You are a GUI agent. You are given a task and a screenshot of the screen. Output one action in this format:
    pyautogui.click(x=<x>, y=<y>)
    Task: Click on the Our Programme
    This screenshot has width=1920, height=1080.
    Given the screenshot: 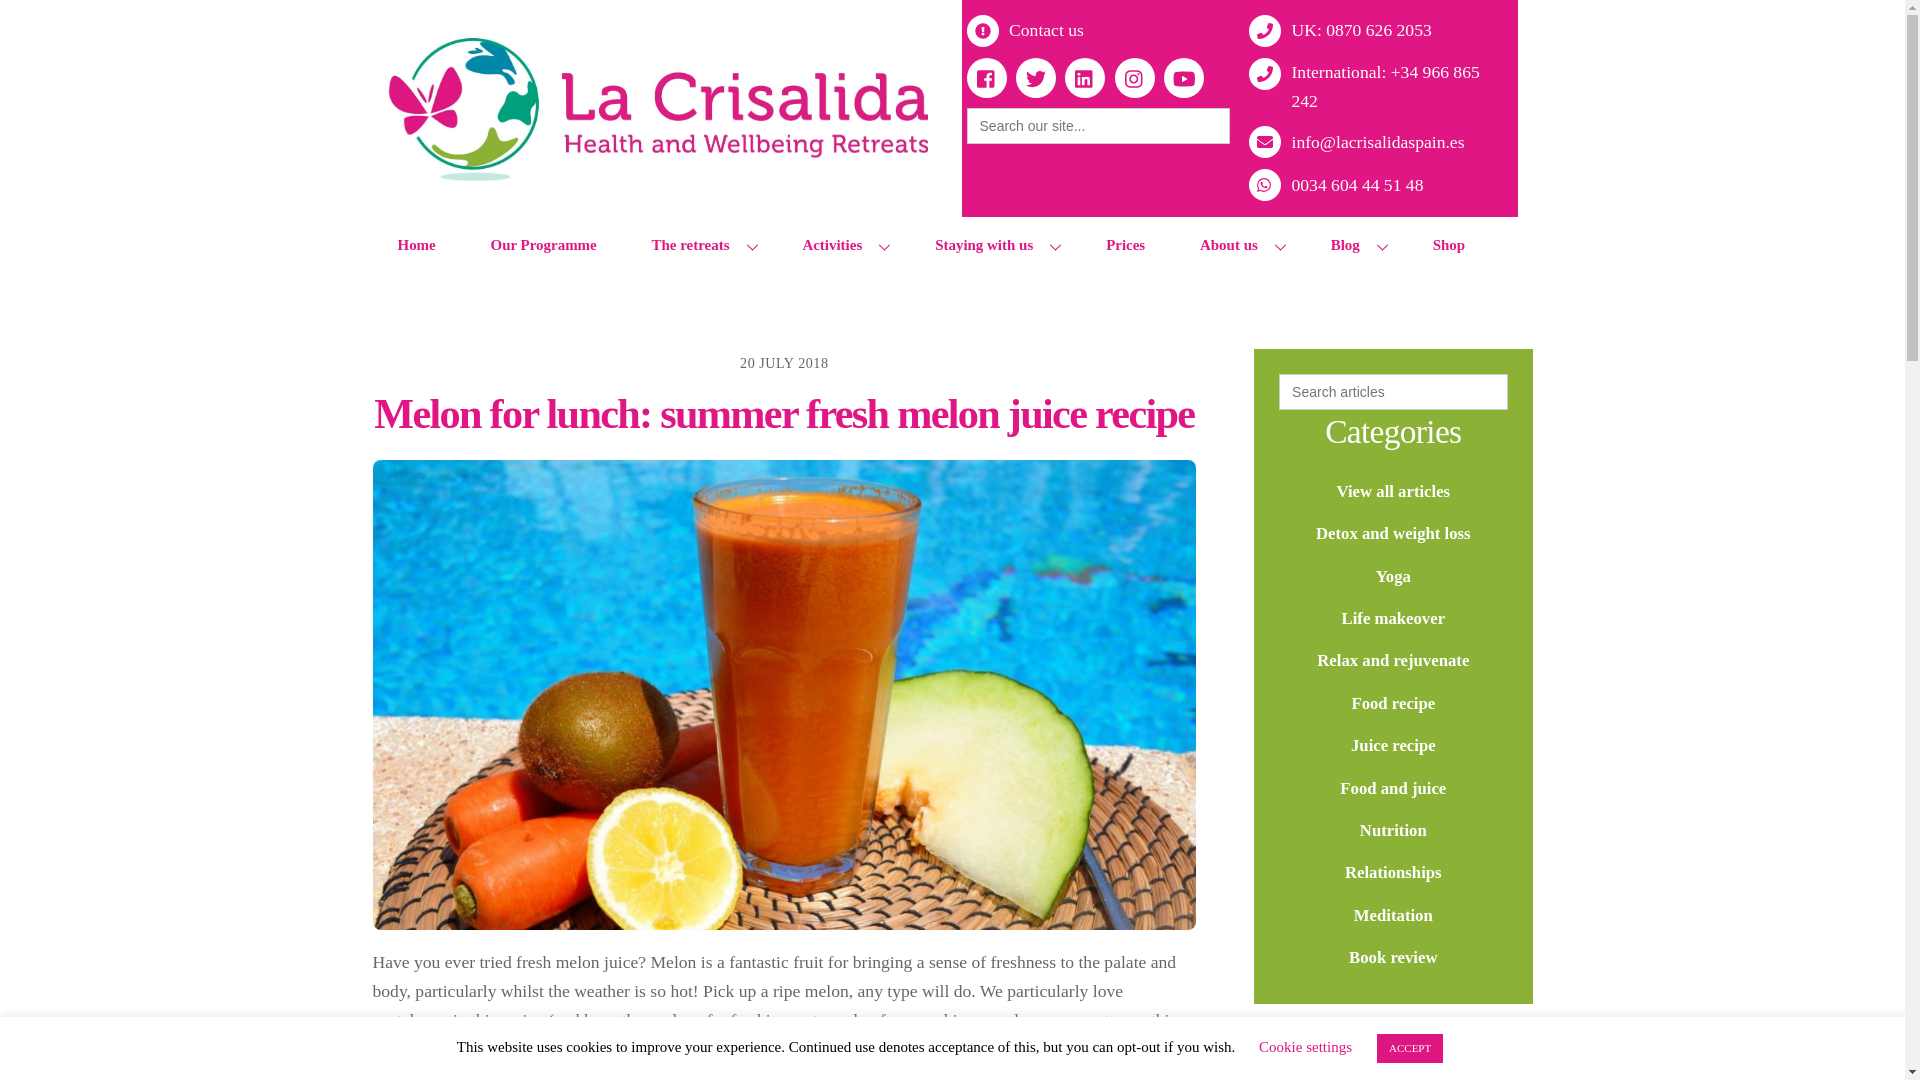 What is the action you would take?
    pyautogui.click(x=543, y=246)
    